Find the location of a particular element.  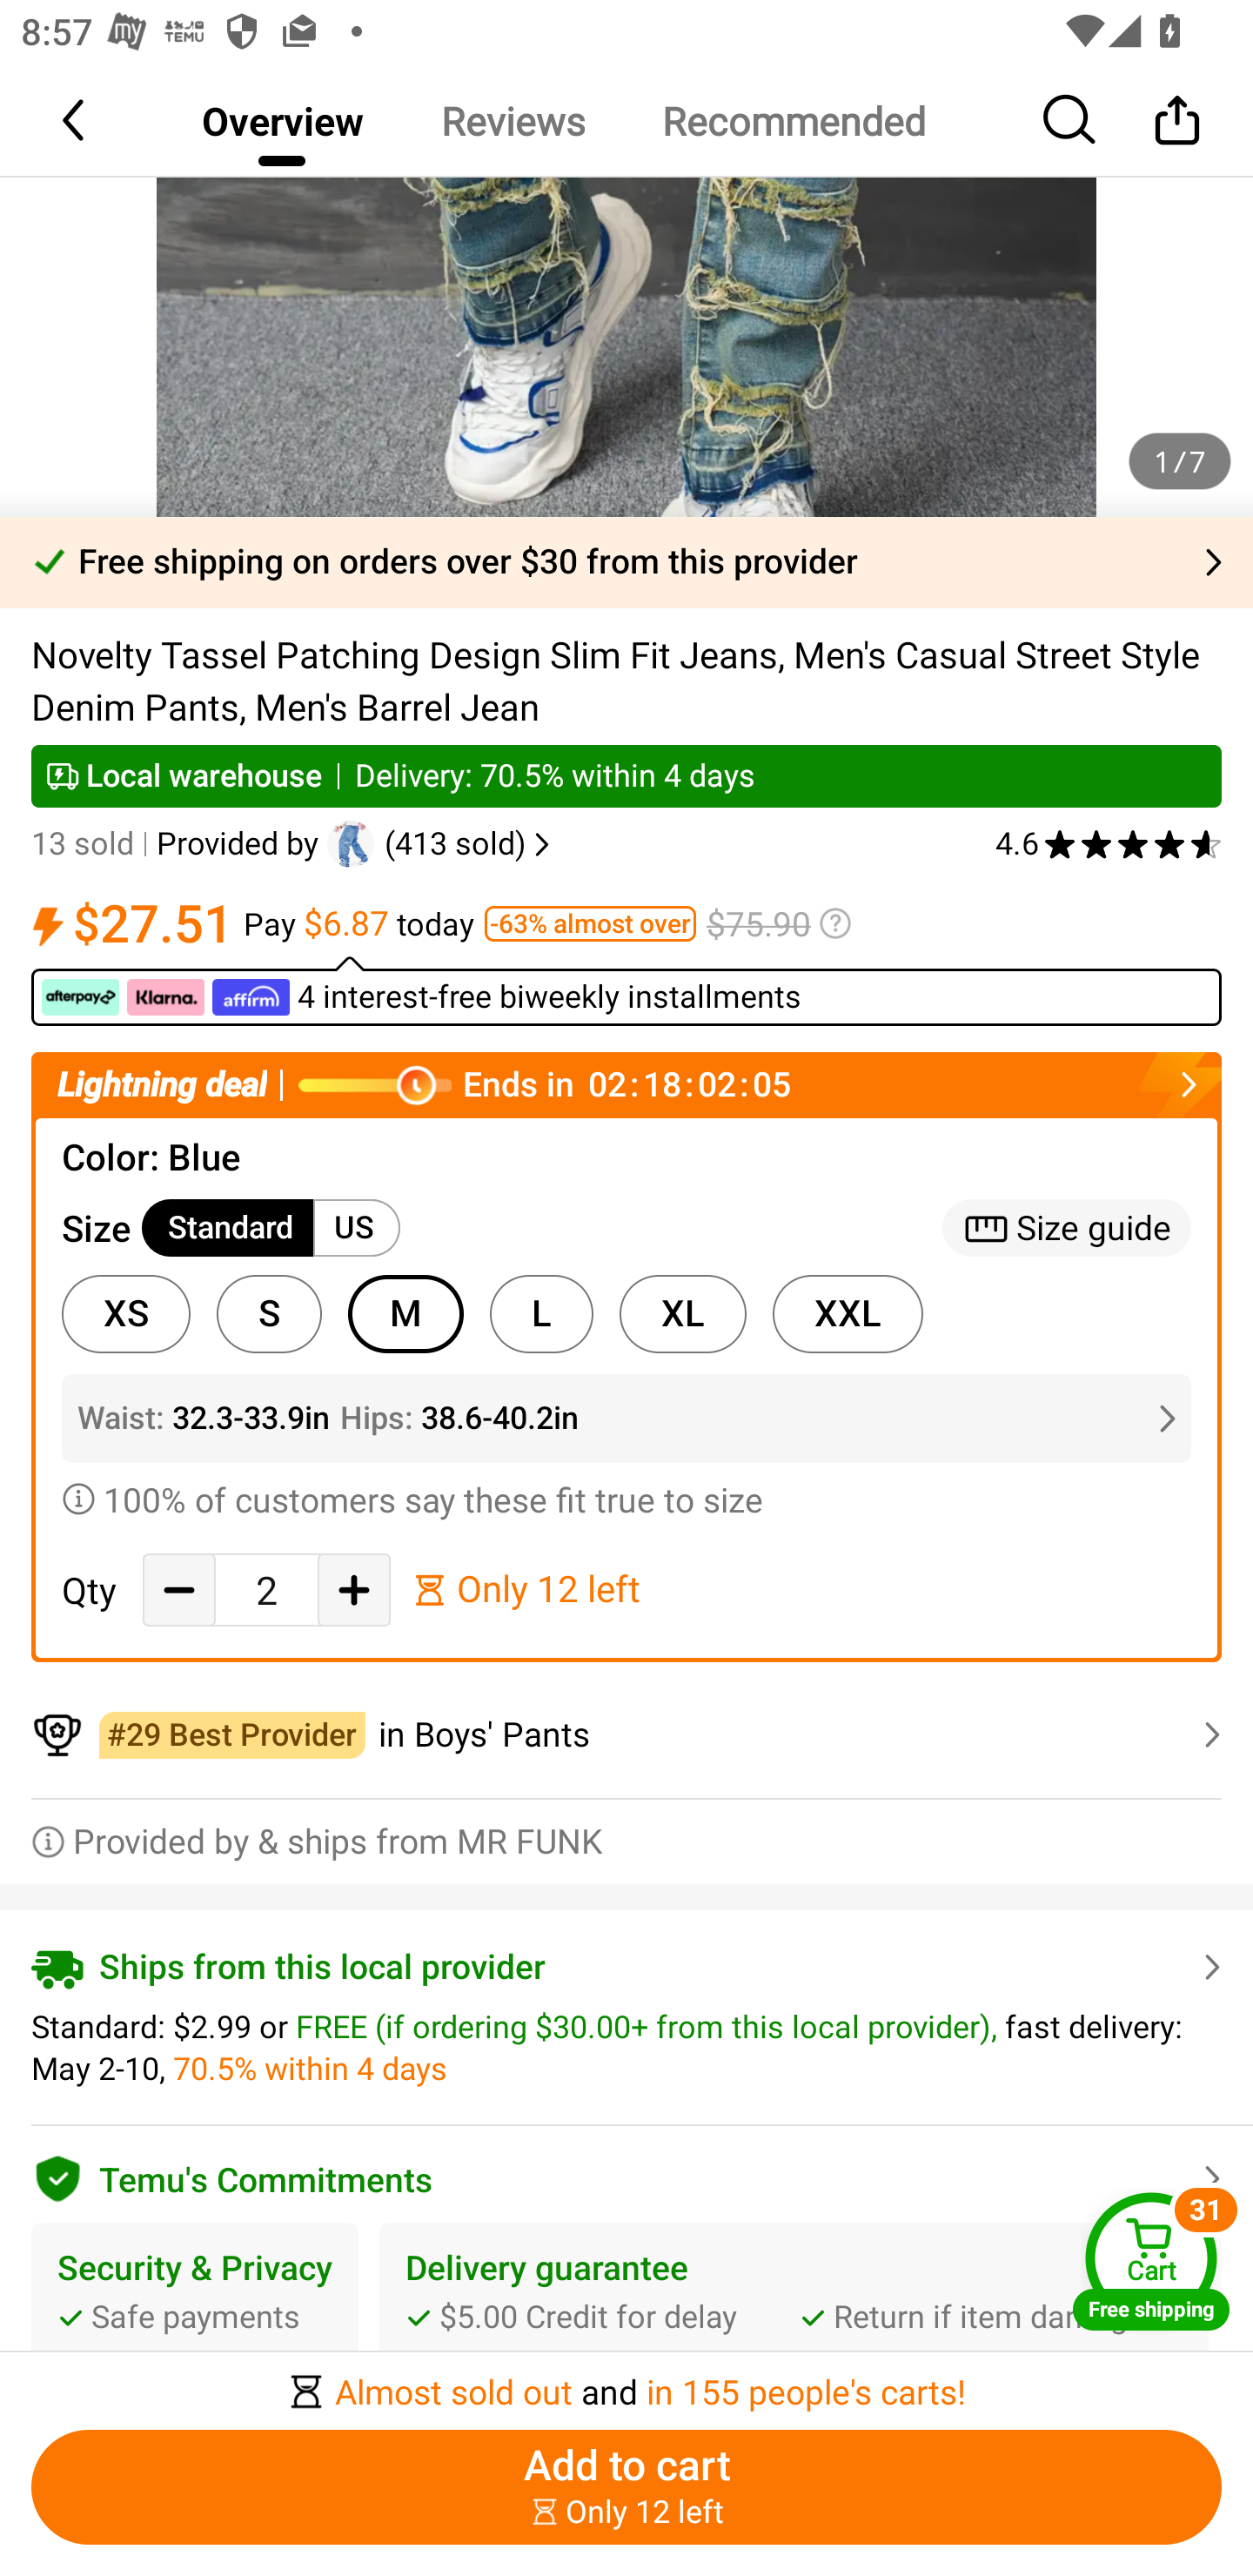

Lightning deal Ends in￼￼ is located at coordinates (626, 1084).